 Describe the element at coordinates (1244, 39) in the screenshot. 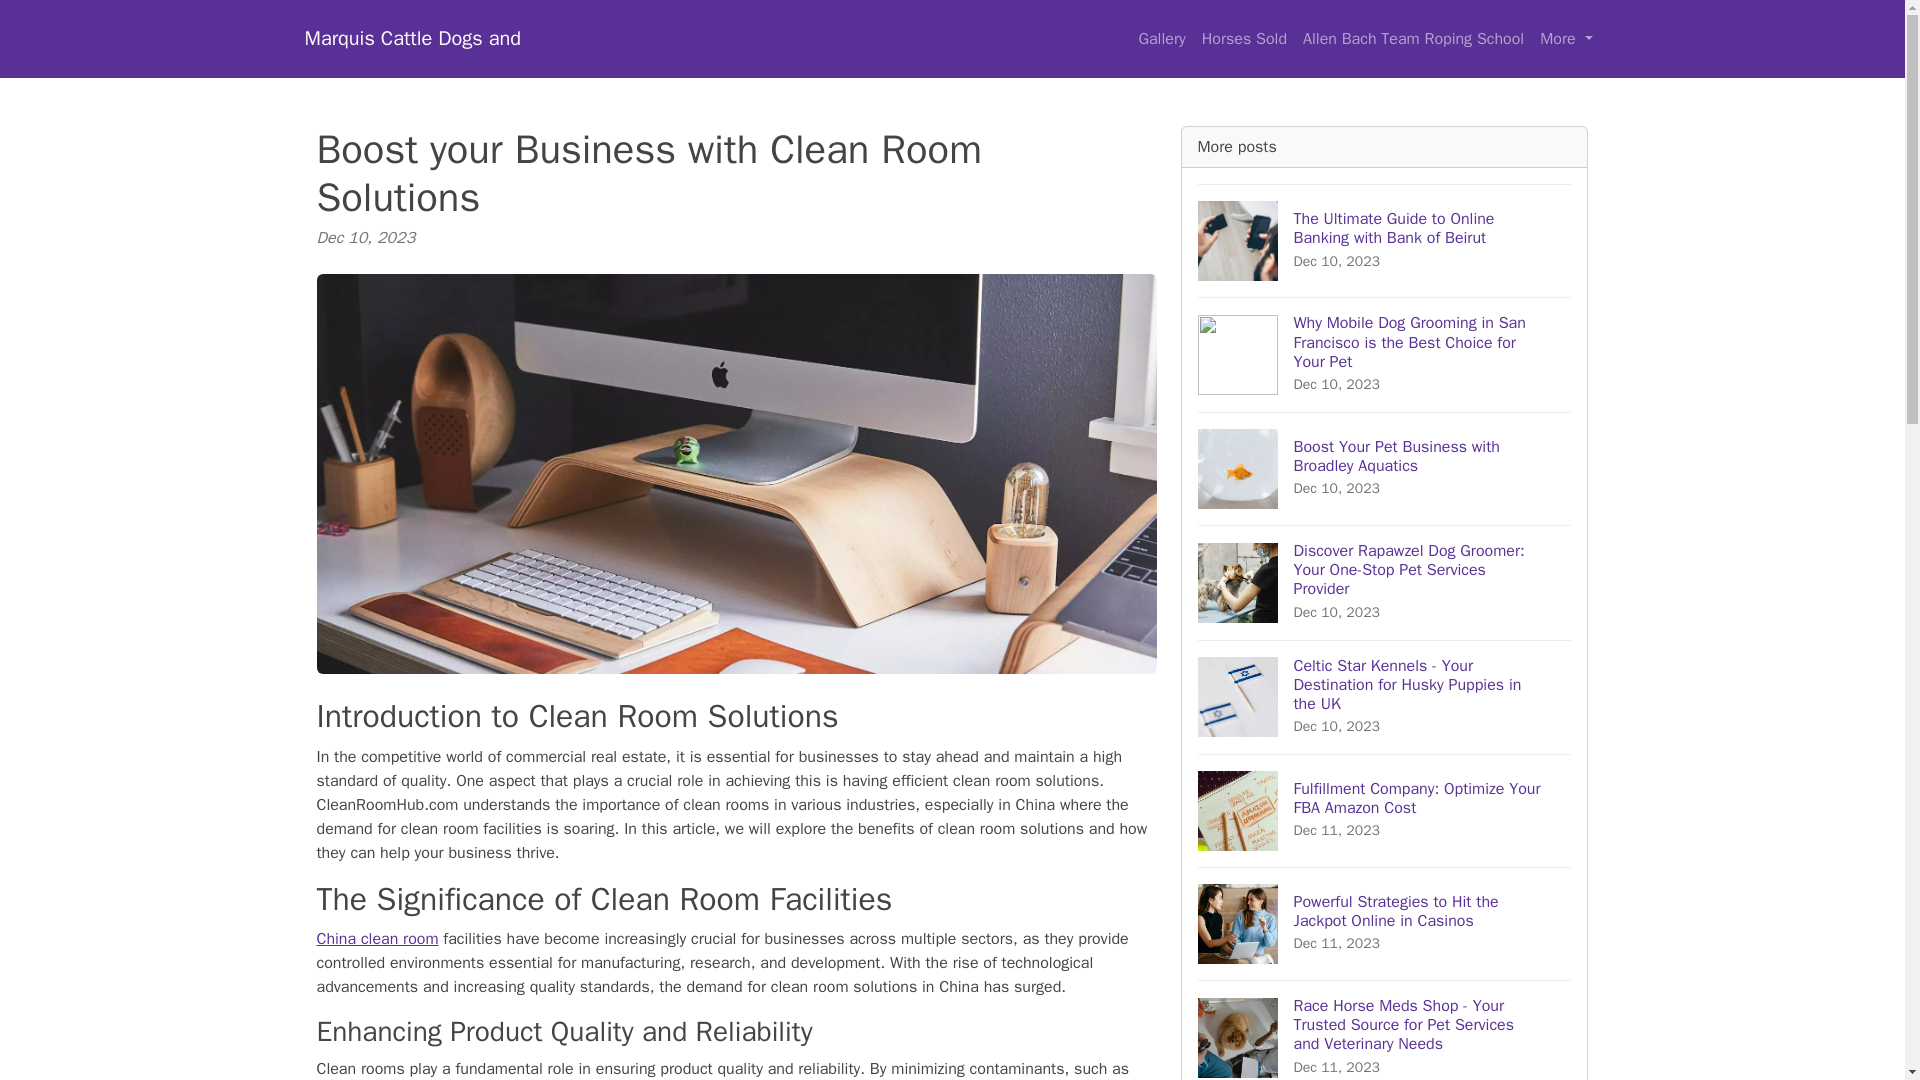

I see `Horses Sold` at that location.